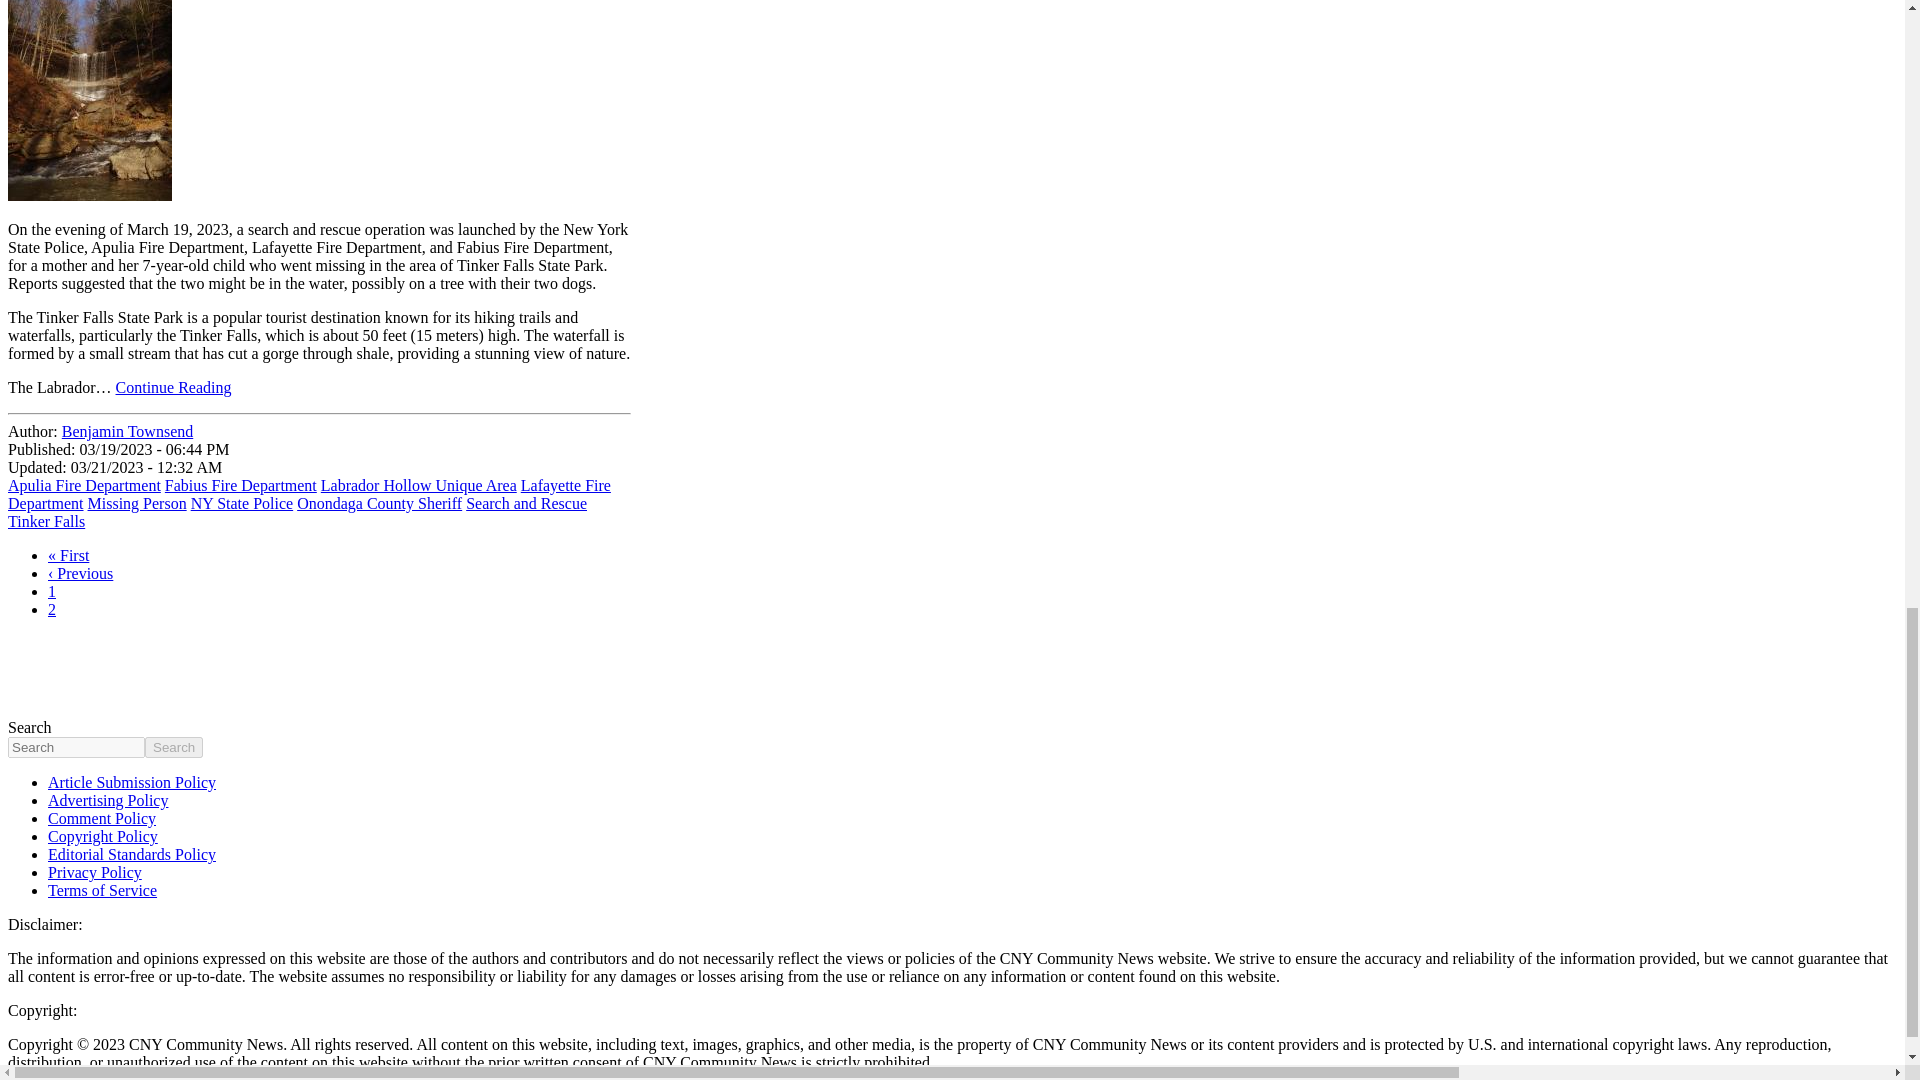 The height and width of the screenshot is (1080, 1920). What do you see at coordinates (76, 747) in the screenshot?
I see `Enter the terms you wish to search for.` at bounding box center [76, 747].